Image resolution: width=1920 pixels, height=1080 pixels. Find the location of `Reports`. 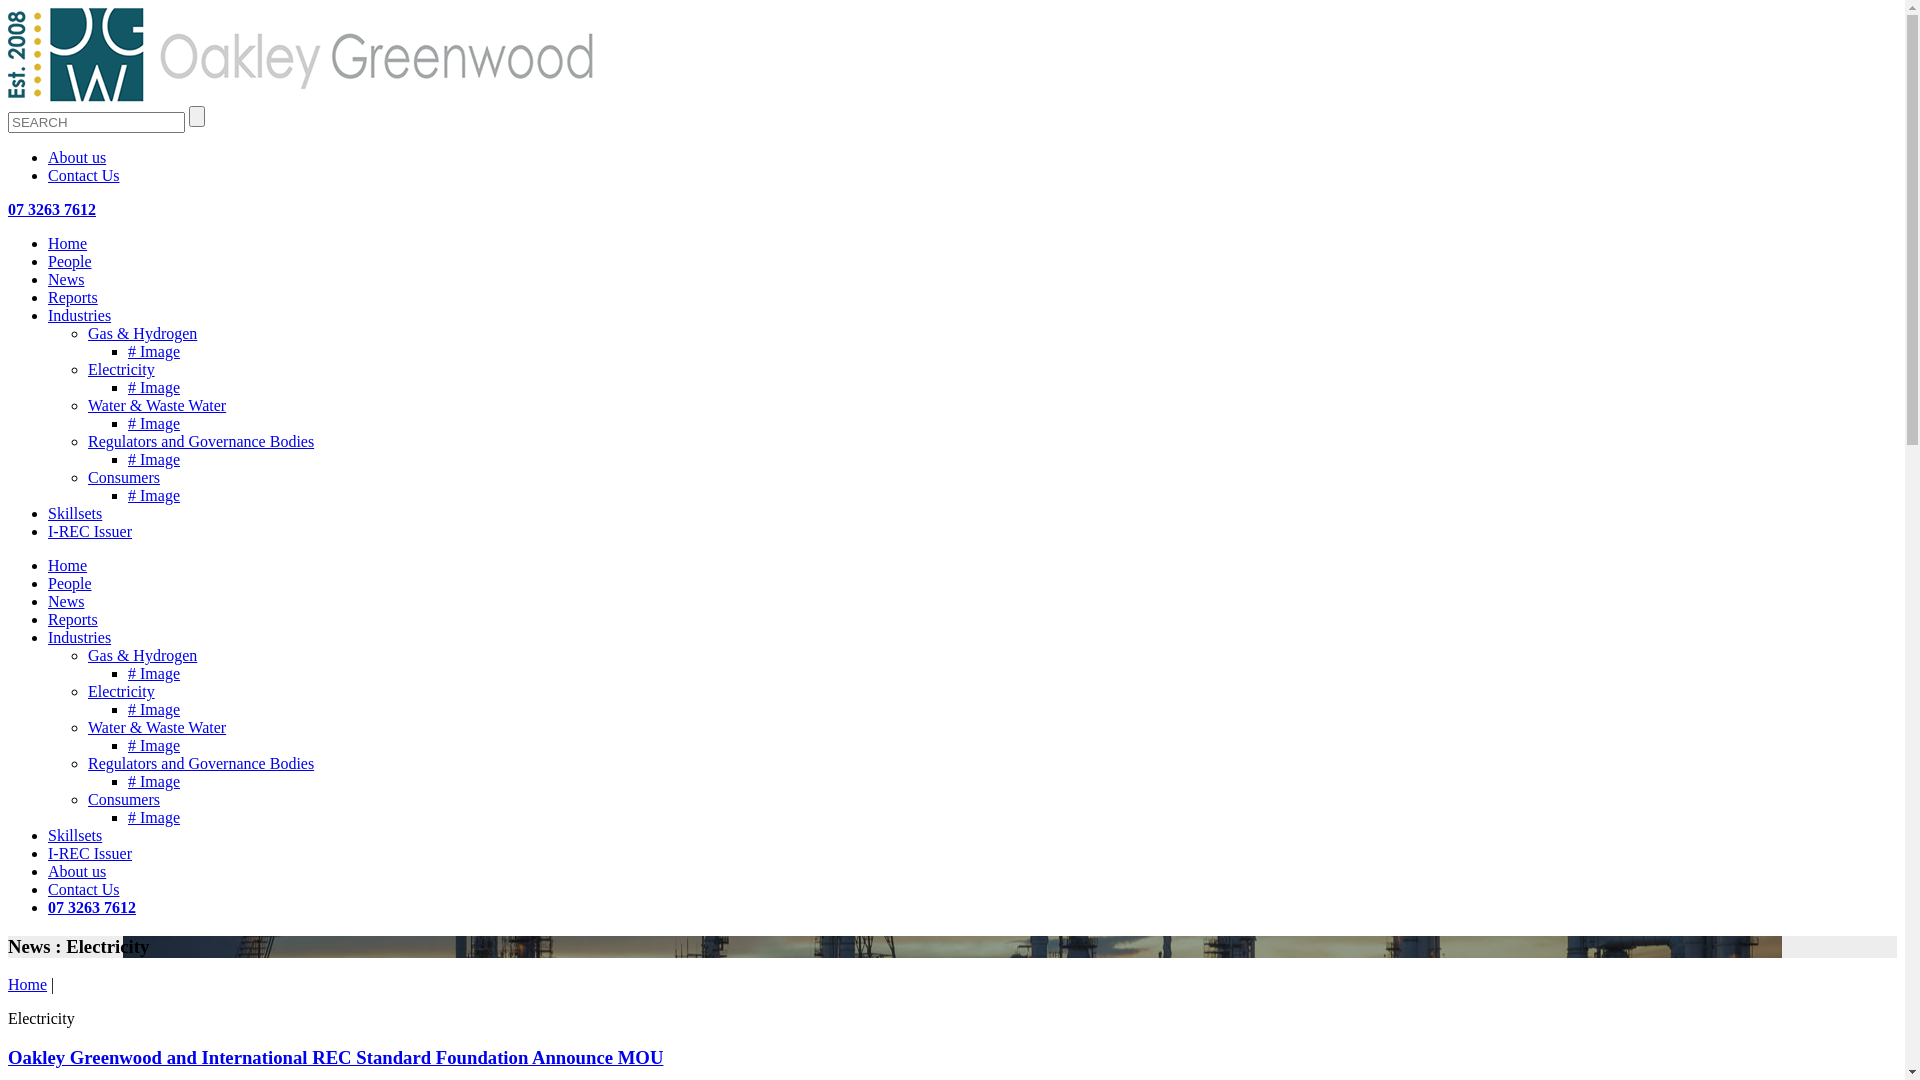

Reports is located at coordinates (73, 620).